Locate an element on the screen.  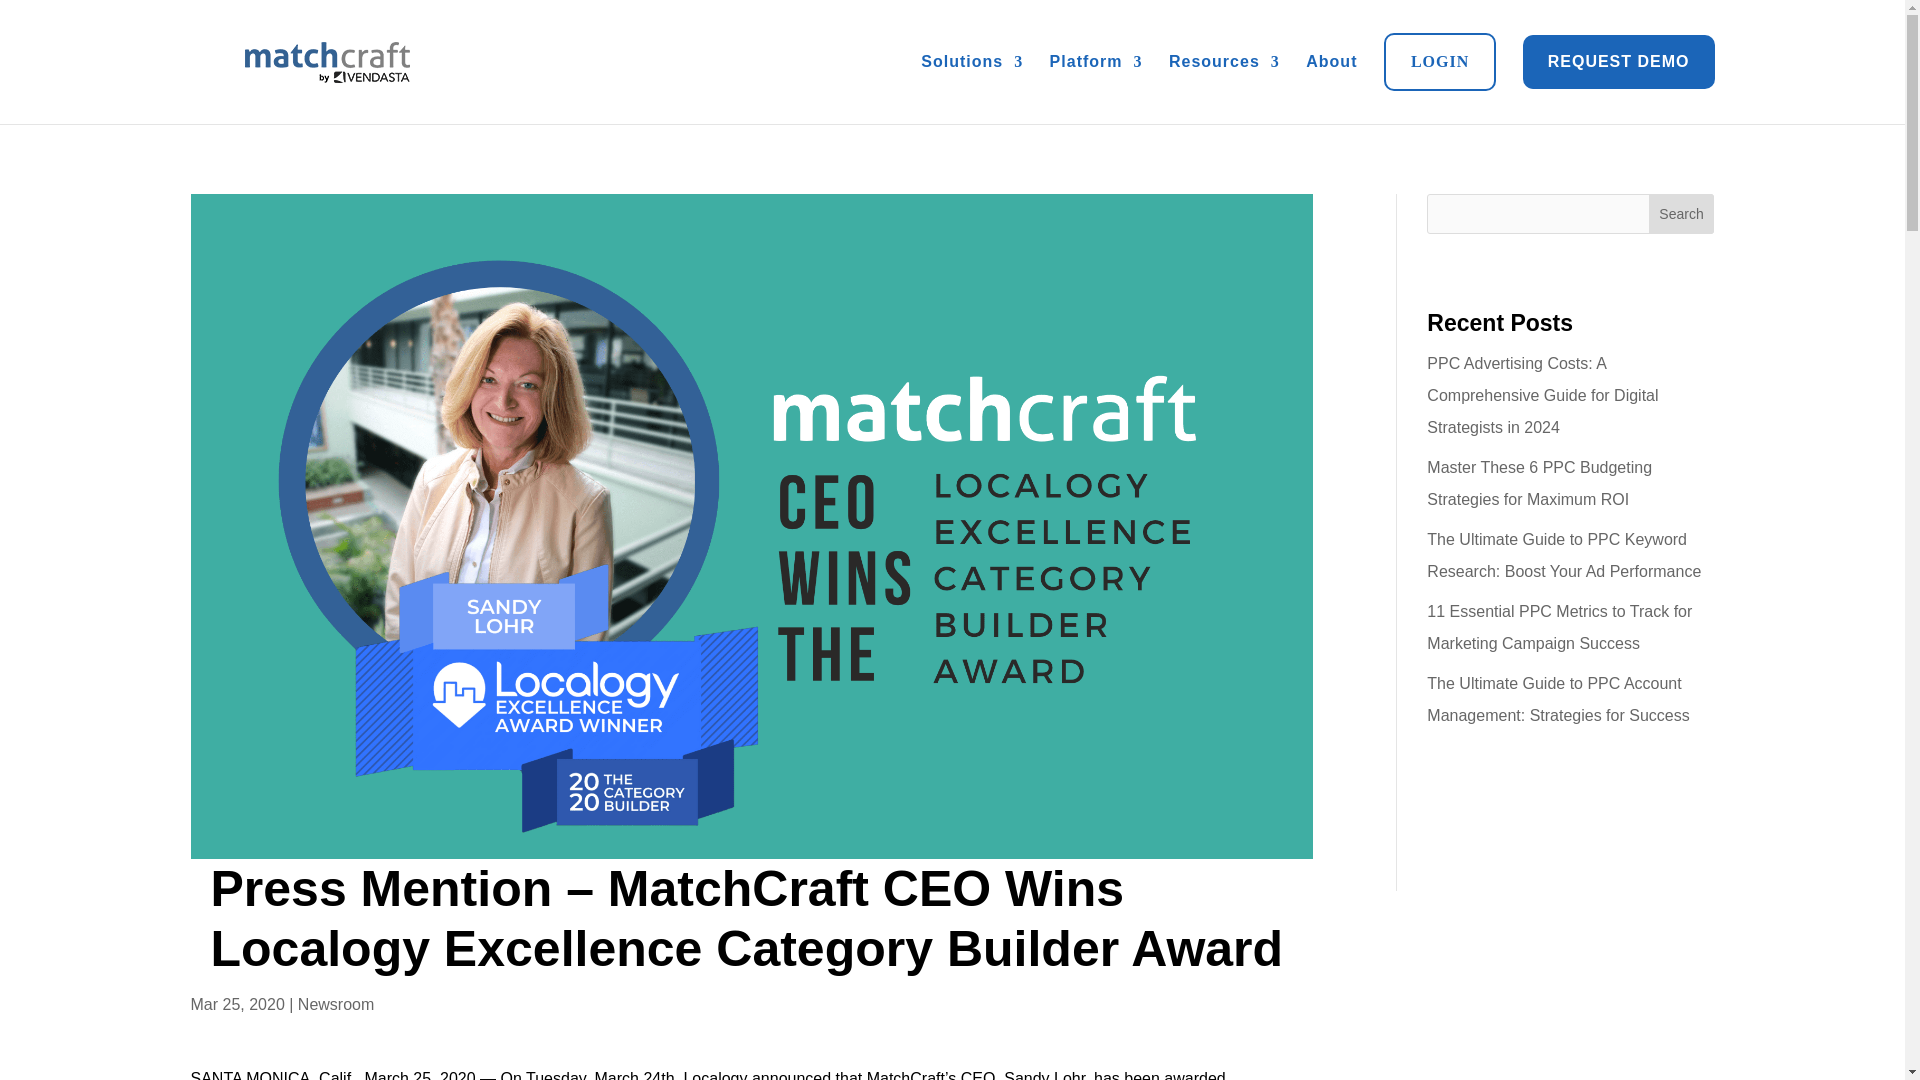
Search is located at coordinates (1682, 214).